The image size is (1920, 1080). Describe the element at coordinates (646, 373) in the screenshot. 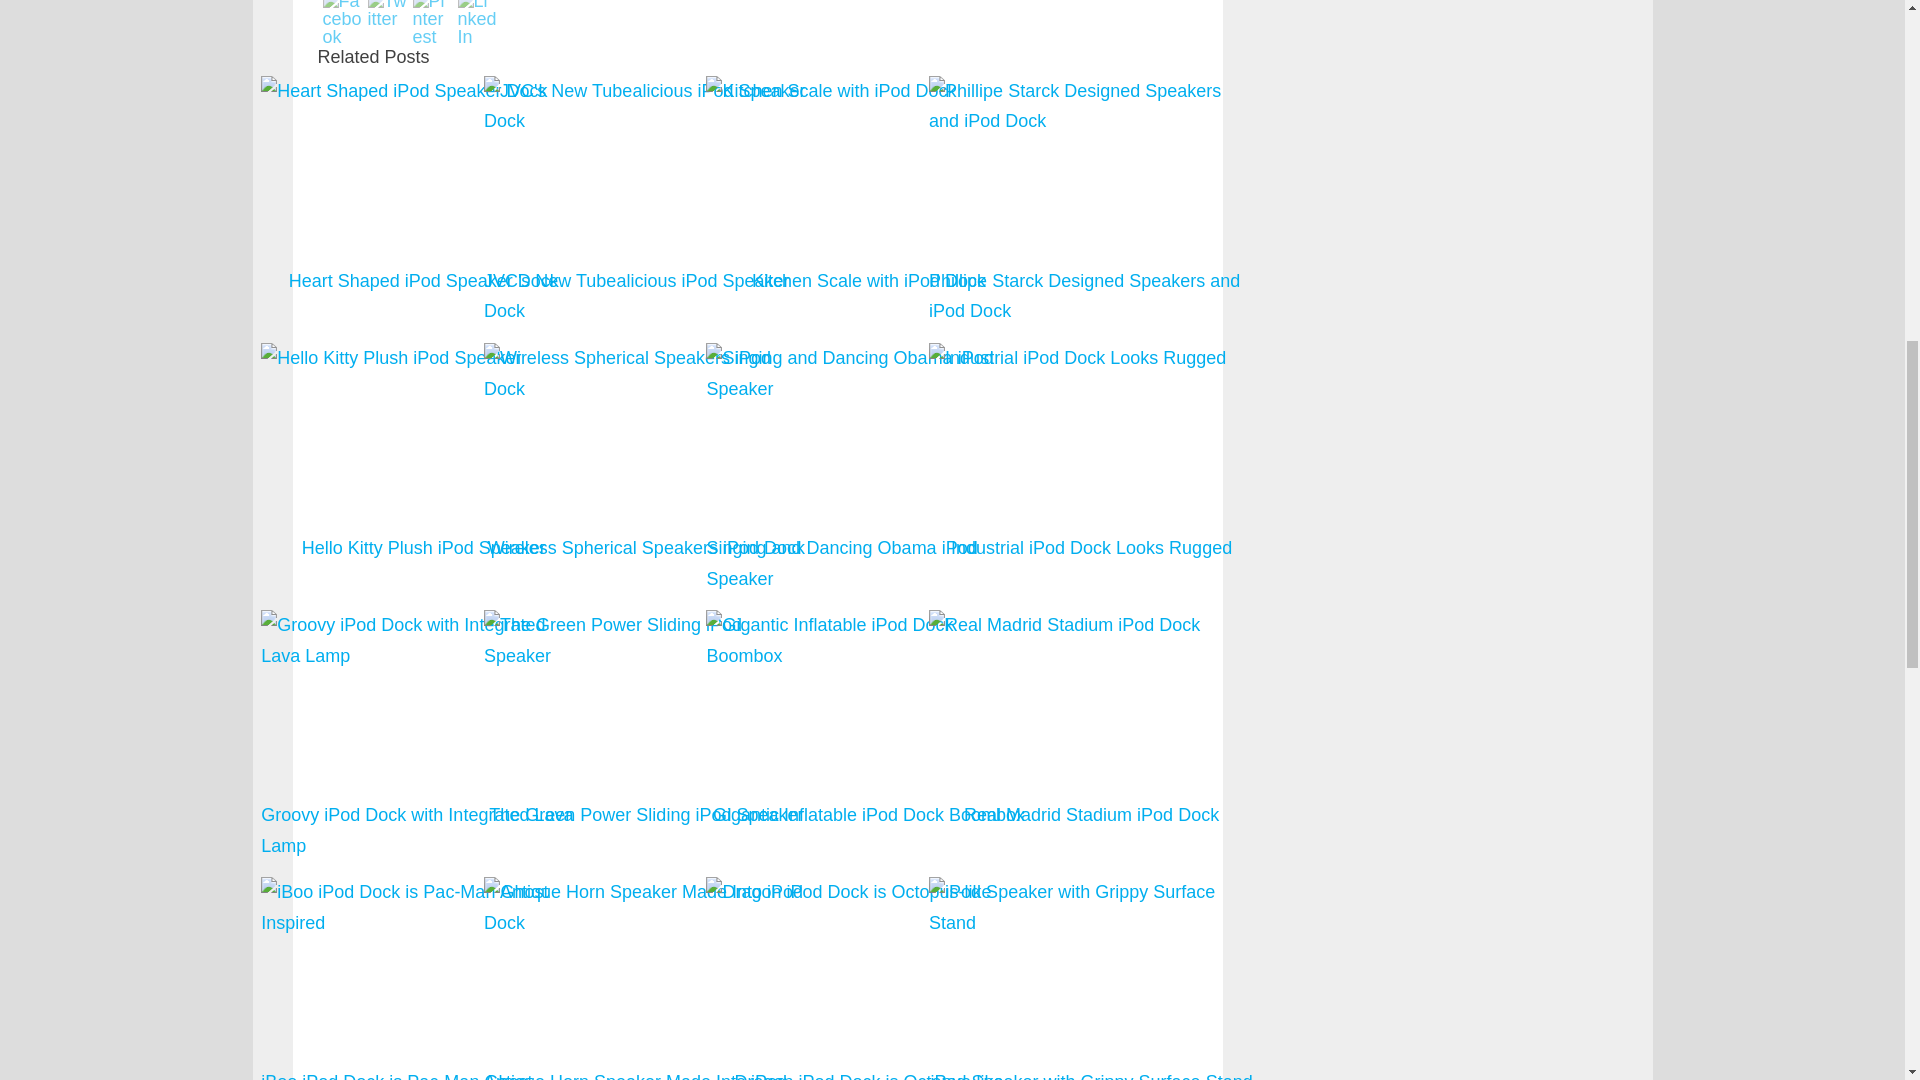

I see `Wireless Spherical Speakers iPod Dock` at that location.